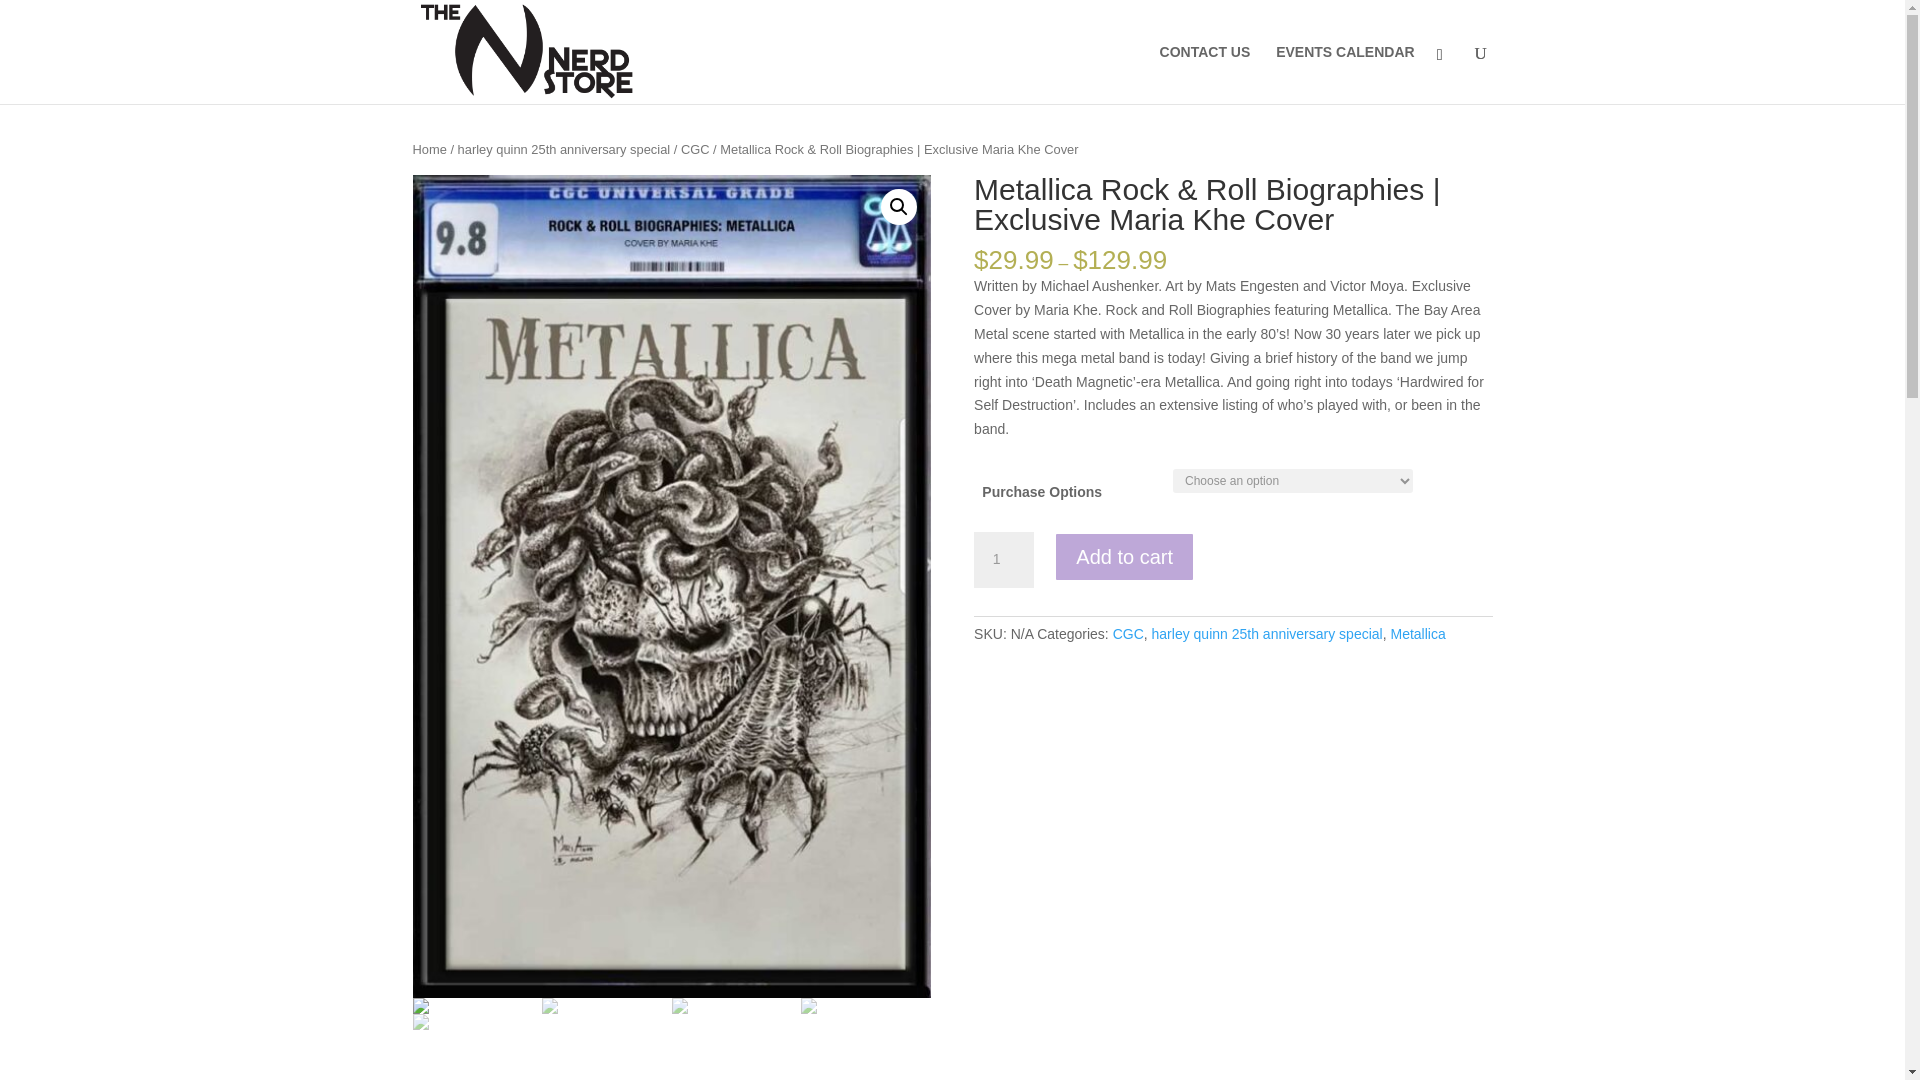 The width and height of the screenshot is (1920, 1080). I want to click on EVENTS CALENDAR, so click(1344, 74).